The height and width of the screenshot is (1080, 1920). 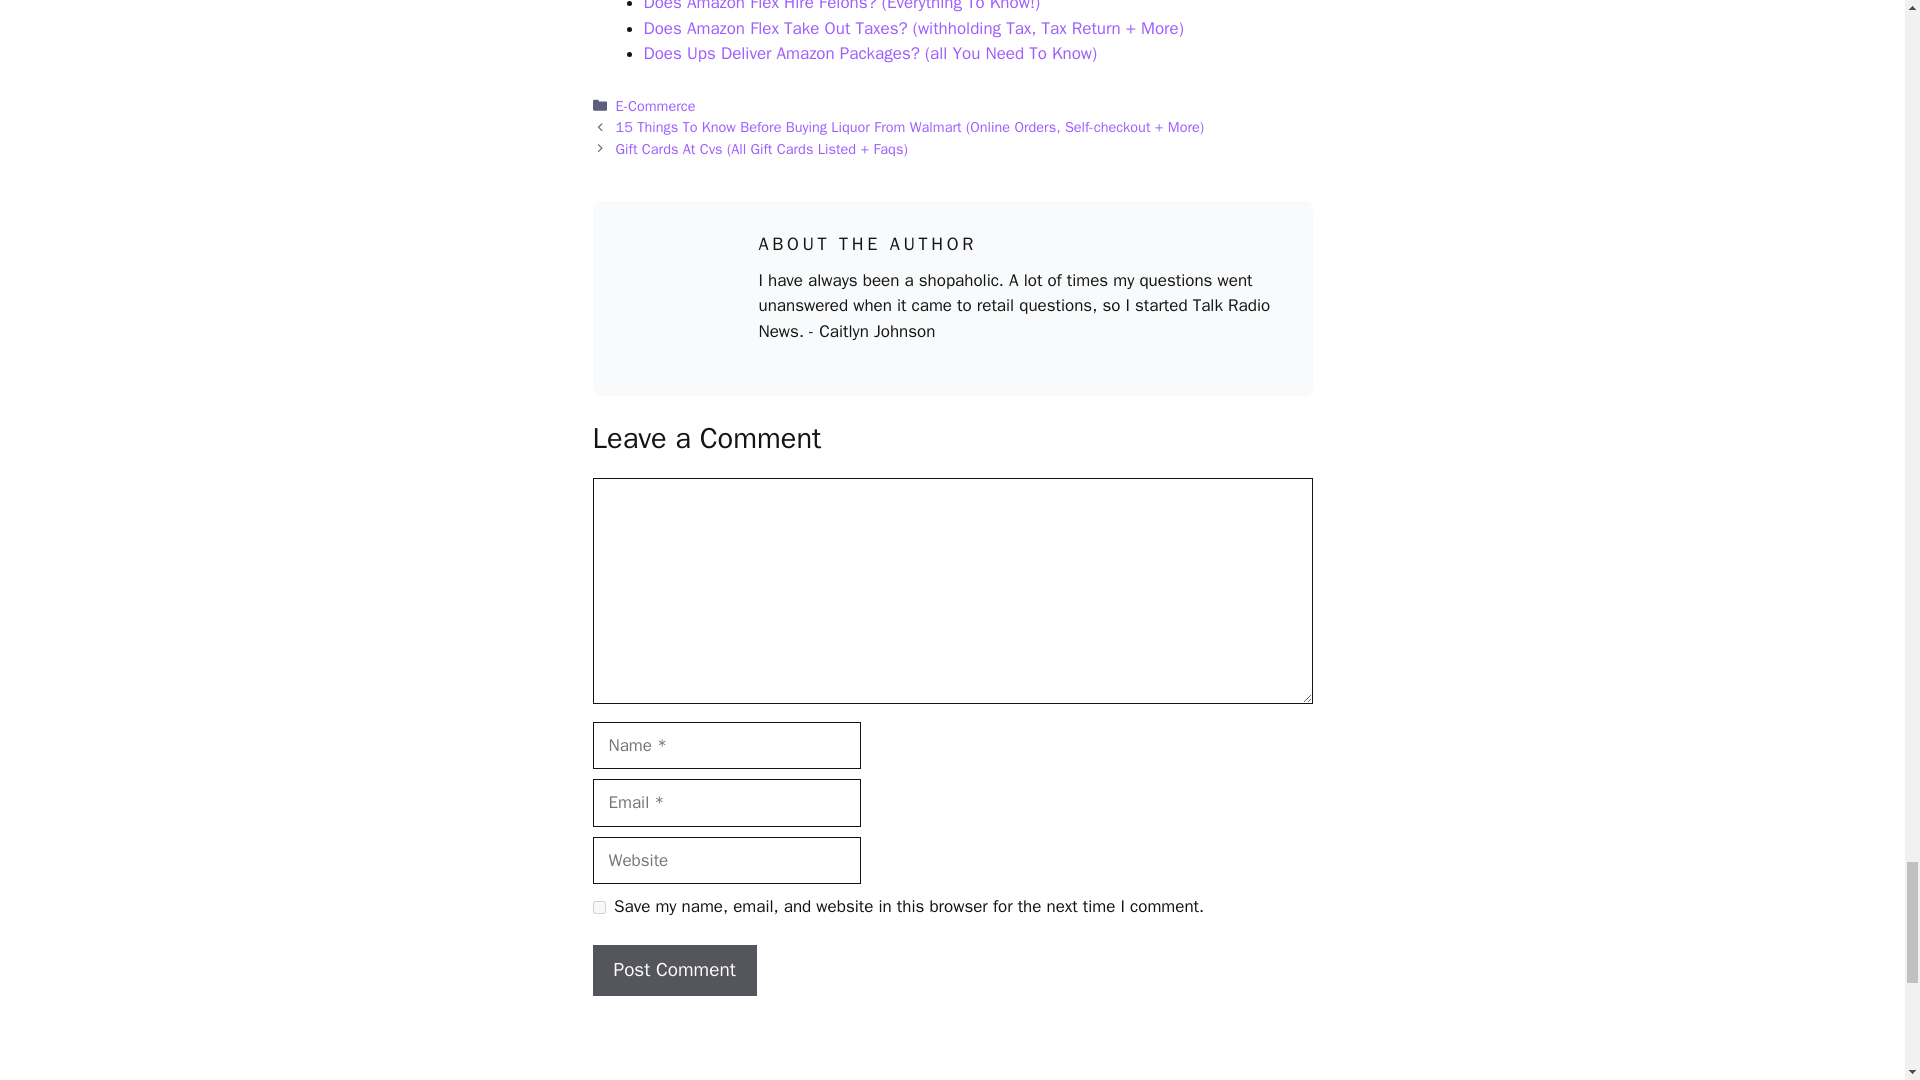 What do you see at coordinates (674, 970) in the screenshot?
I see `Post Comment` at bounding box center [674, 970].